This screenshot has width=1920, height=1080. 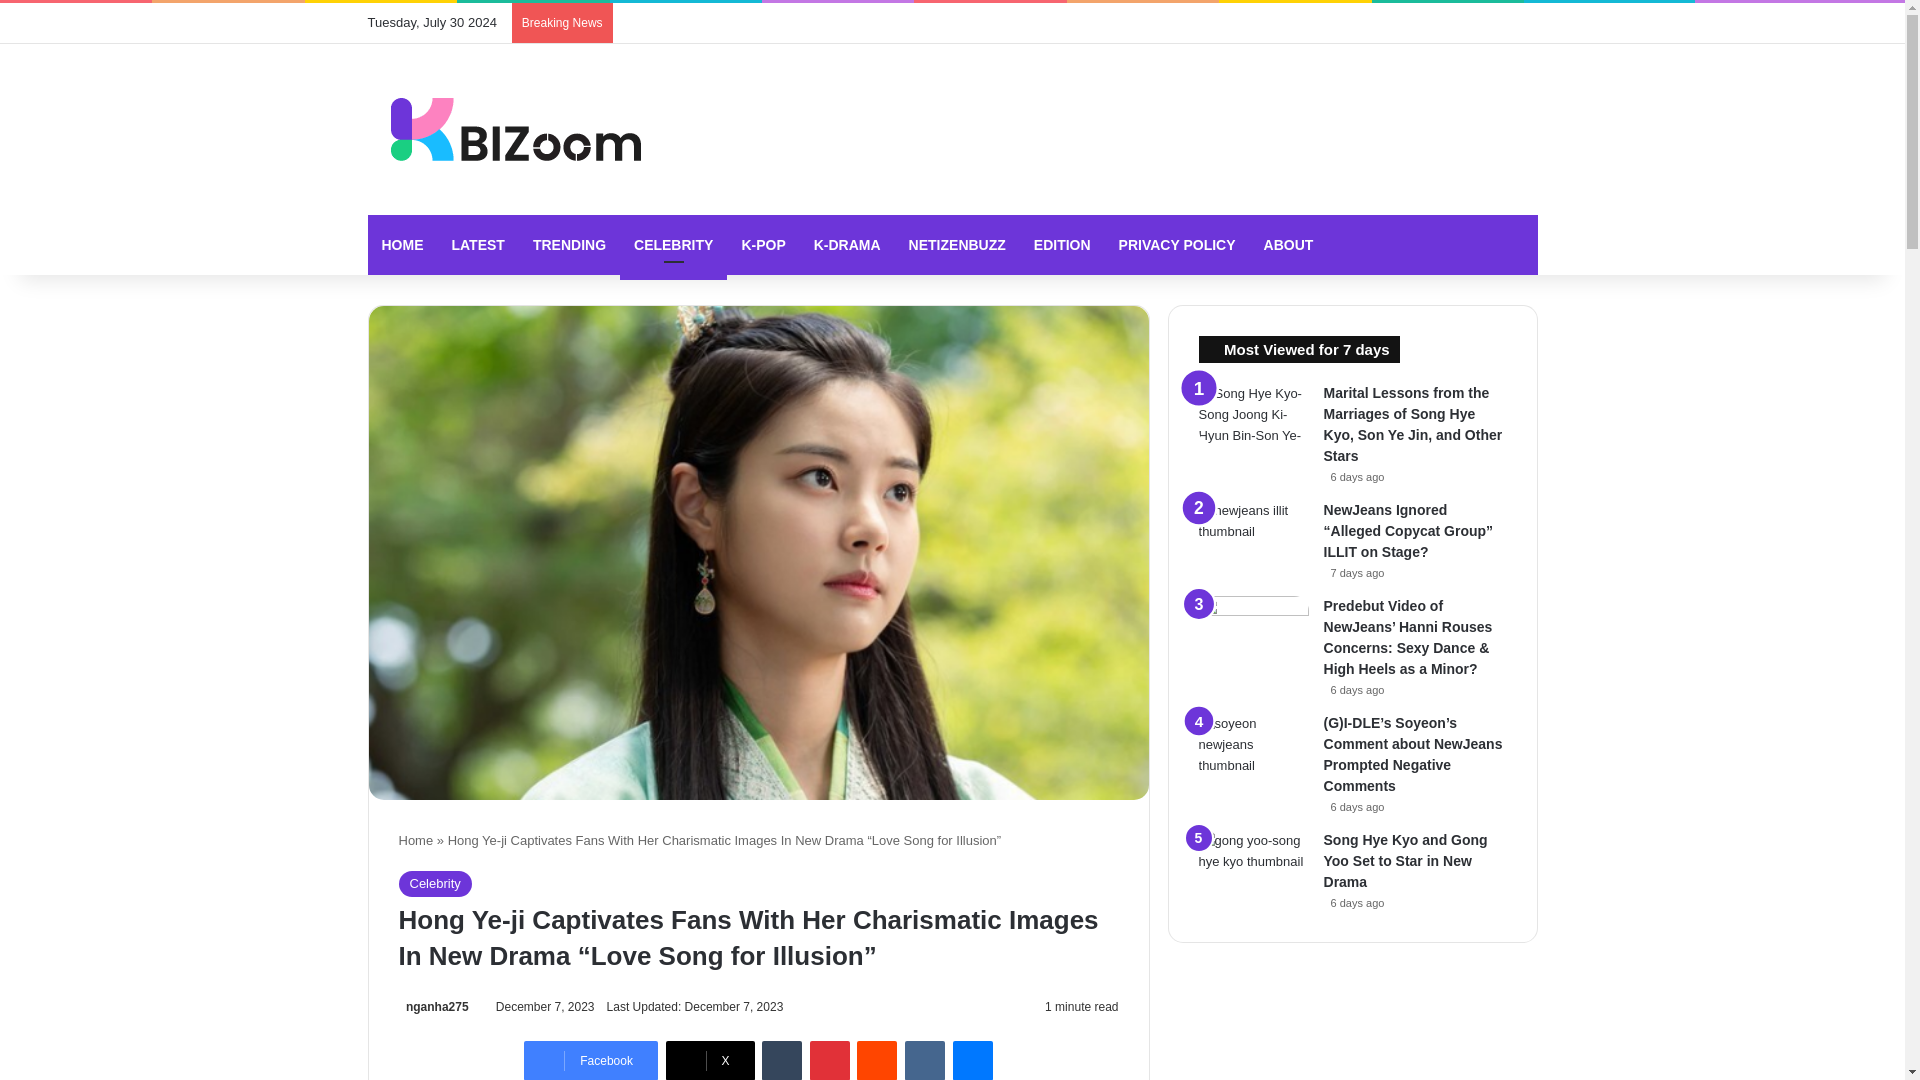 I want to click on X, so click(x=710, y=1060).